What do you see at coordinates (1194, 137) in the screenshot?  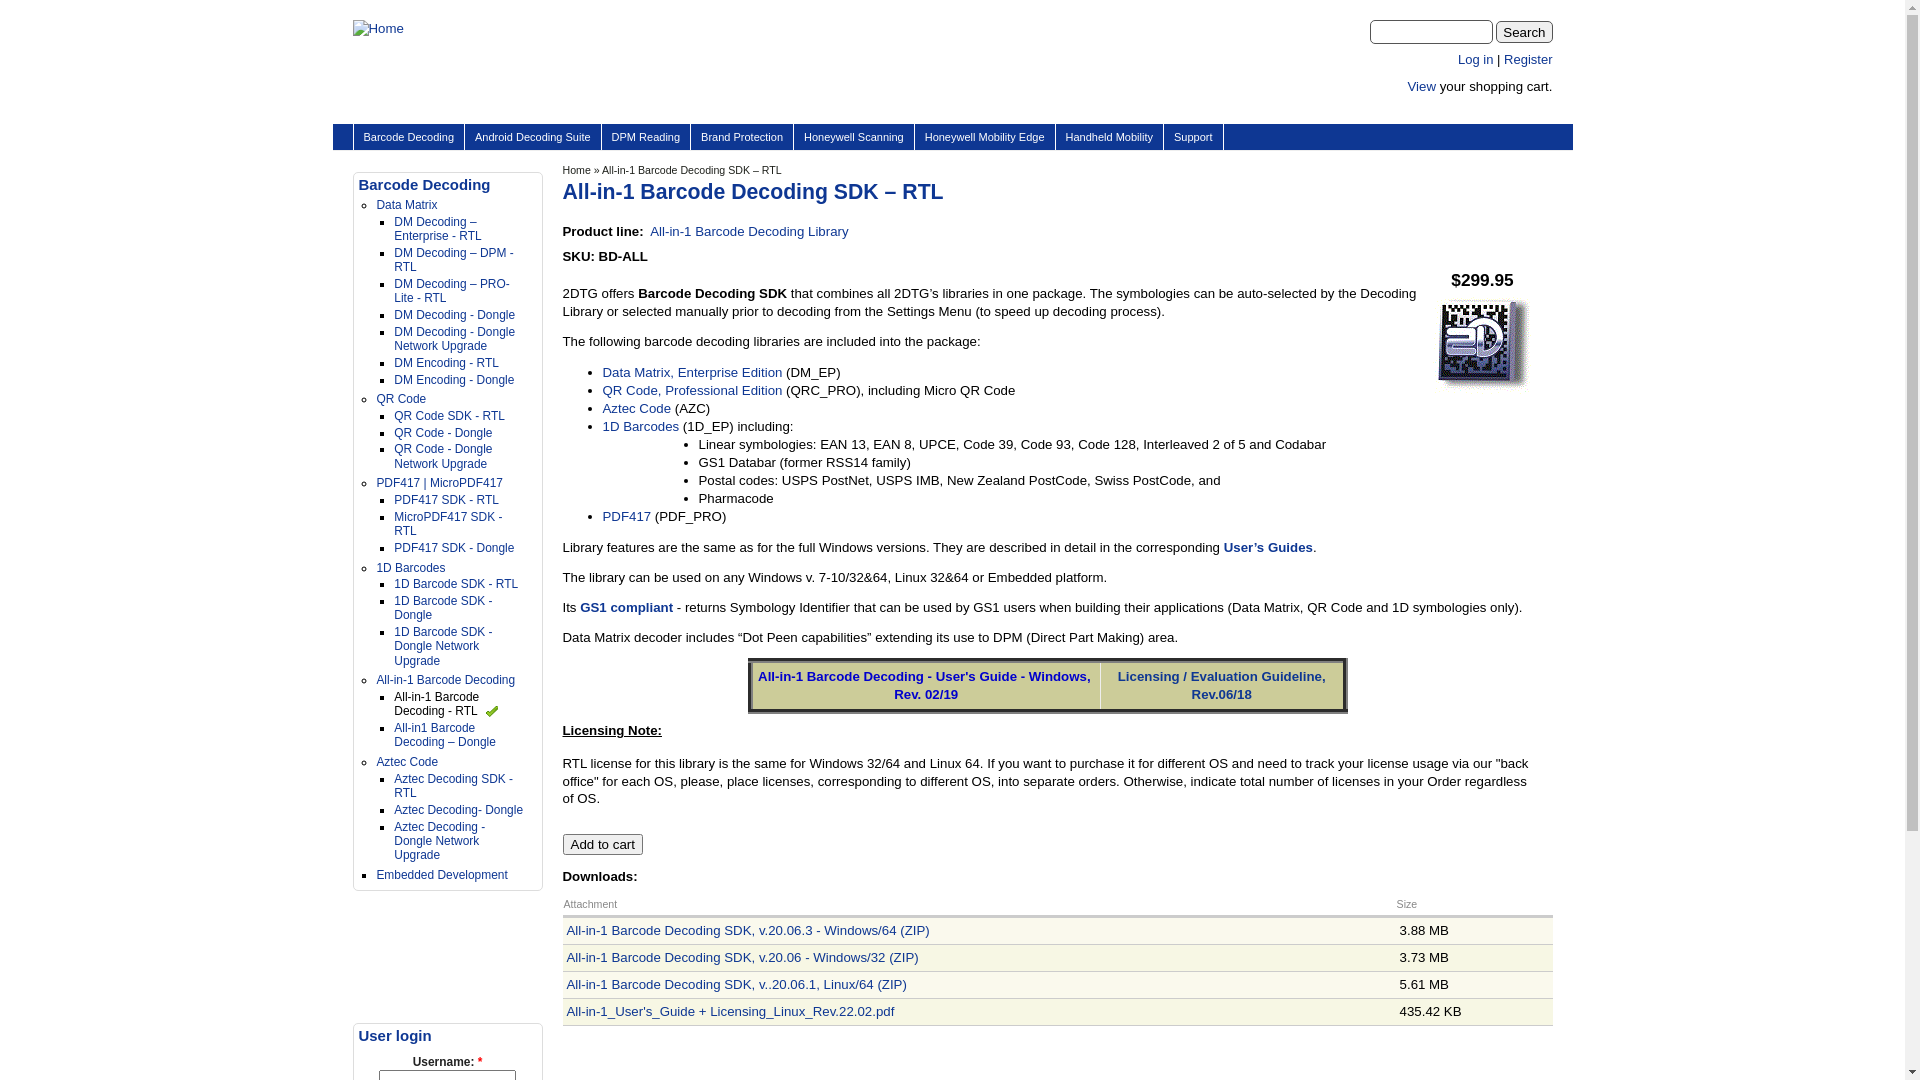 I see `Support` at bounding box center [1194, 137].